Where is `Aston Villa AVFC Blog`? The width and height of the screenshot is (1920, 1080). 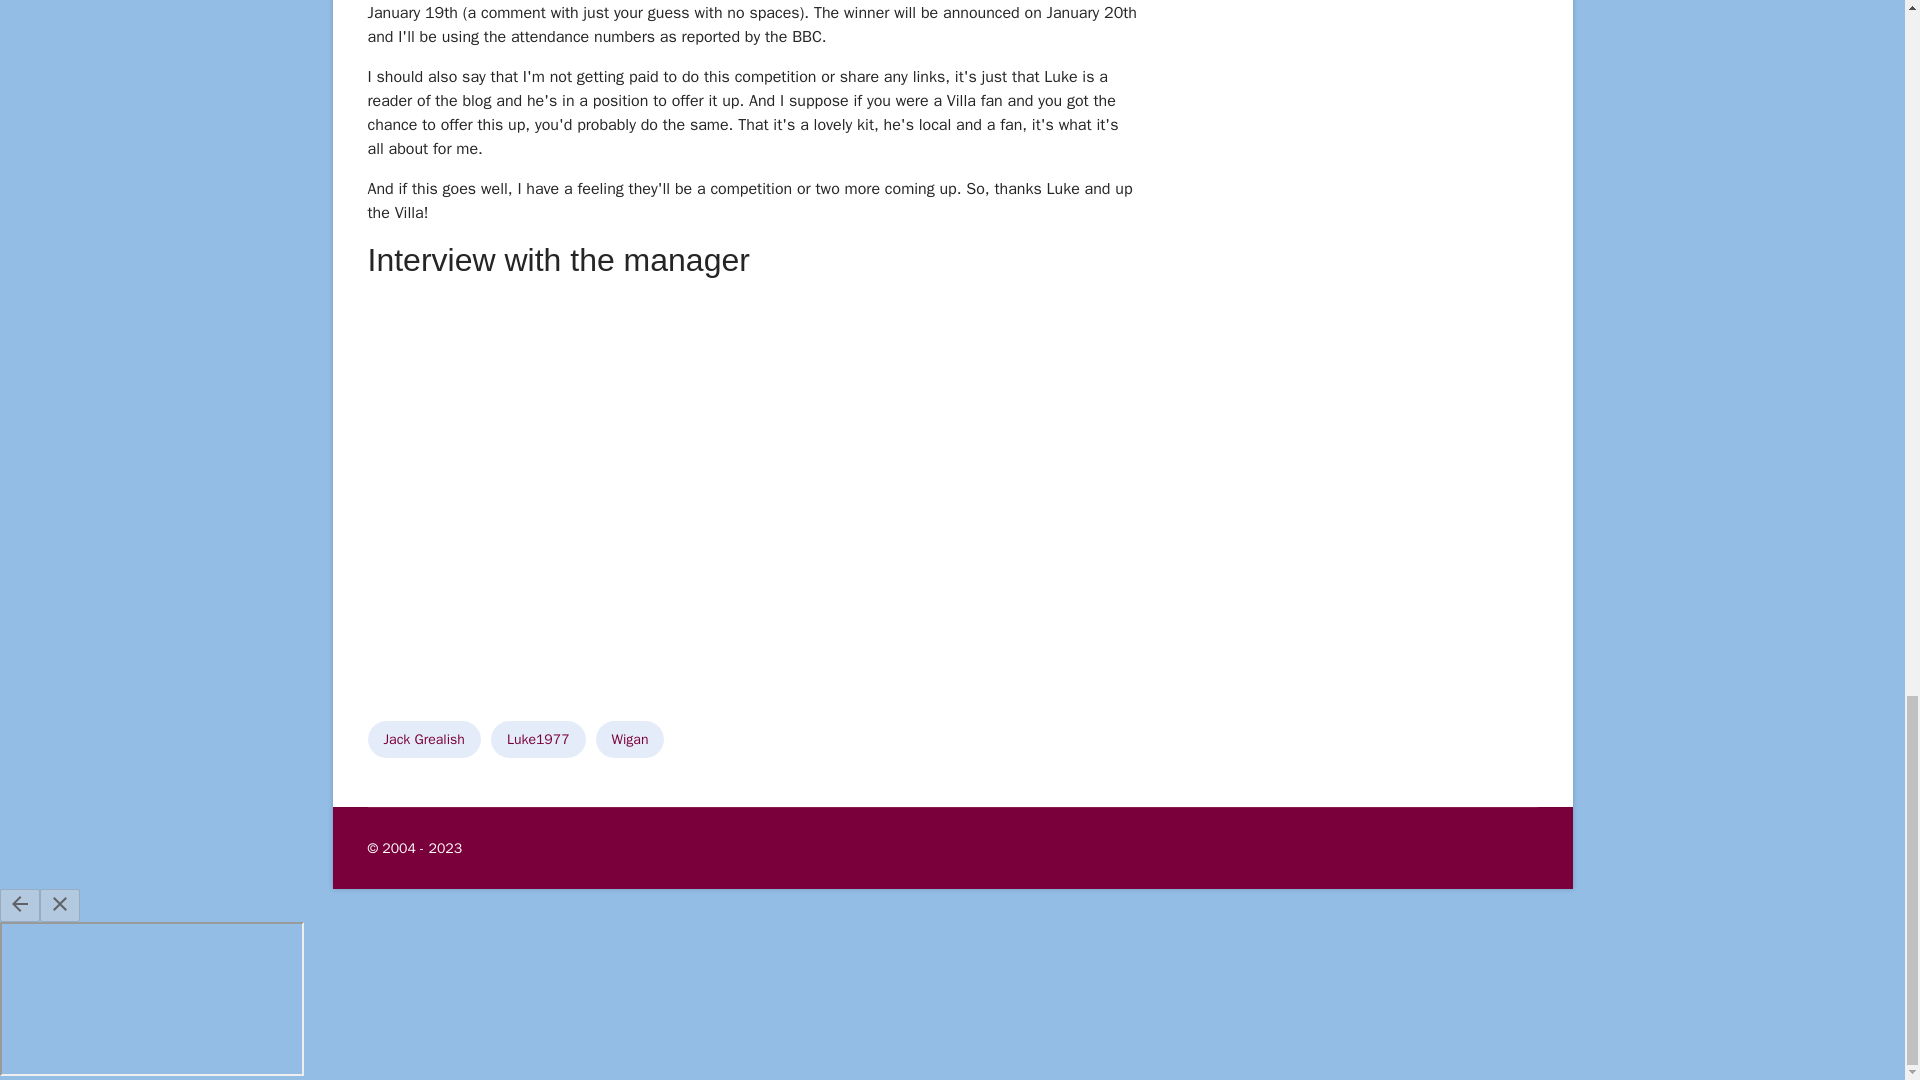
Aston Villa AVFC Blog is located at coordinates (526, 848).